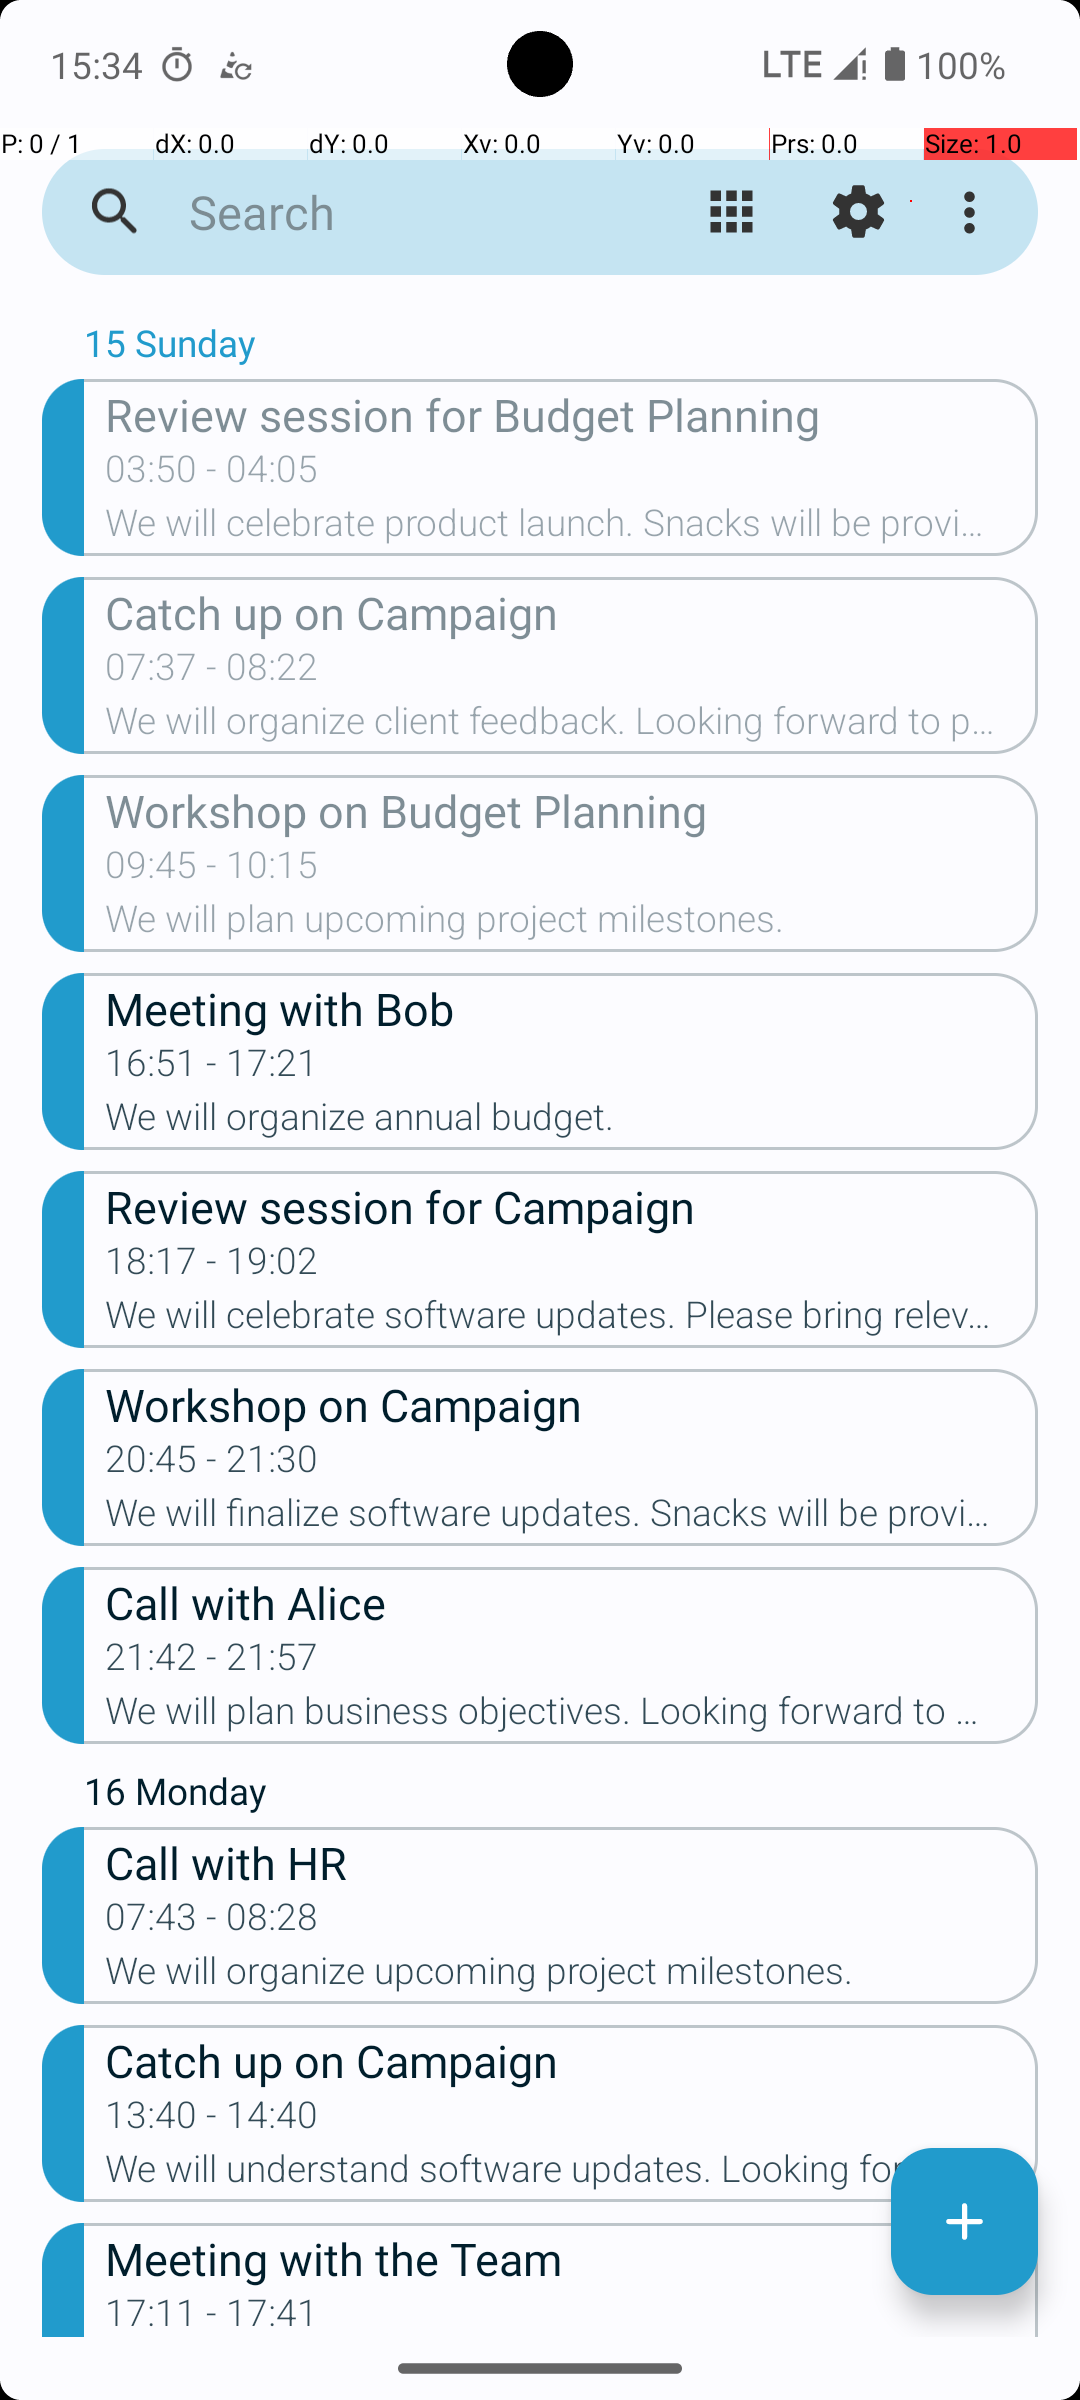 The height and width of the screenshot is (2400, 1080). I want to click on We will plan upcoming project milestones., so click(572, 925).